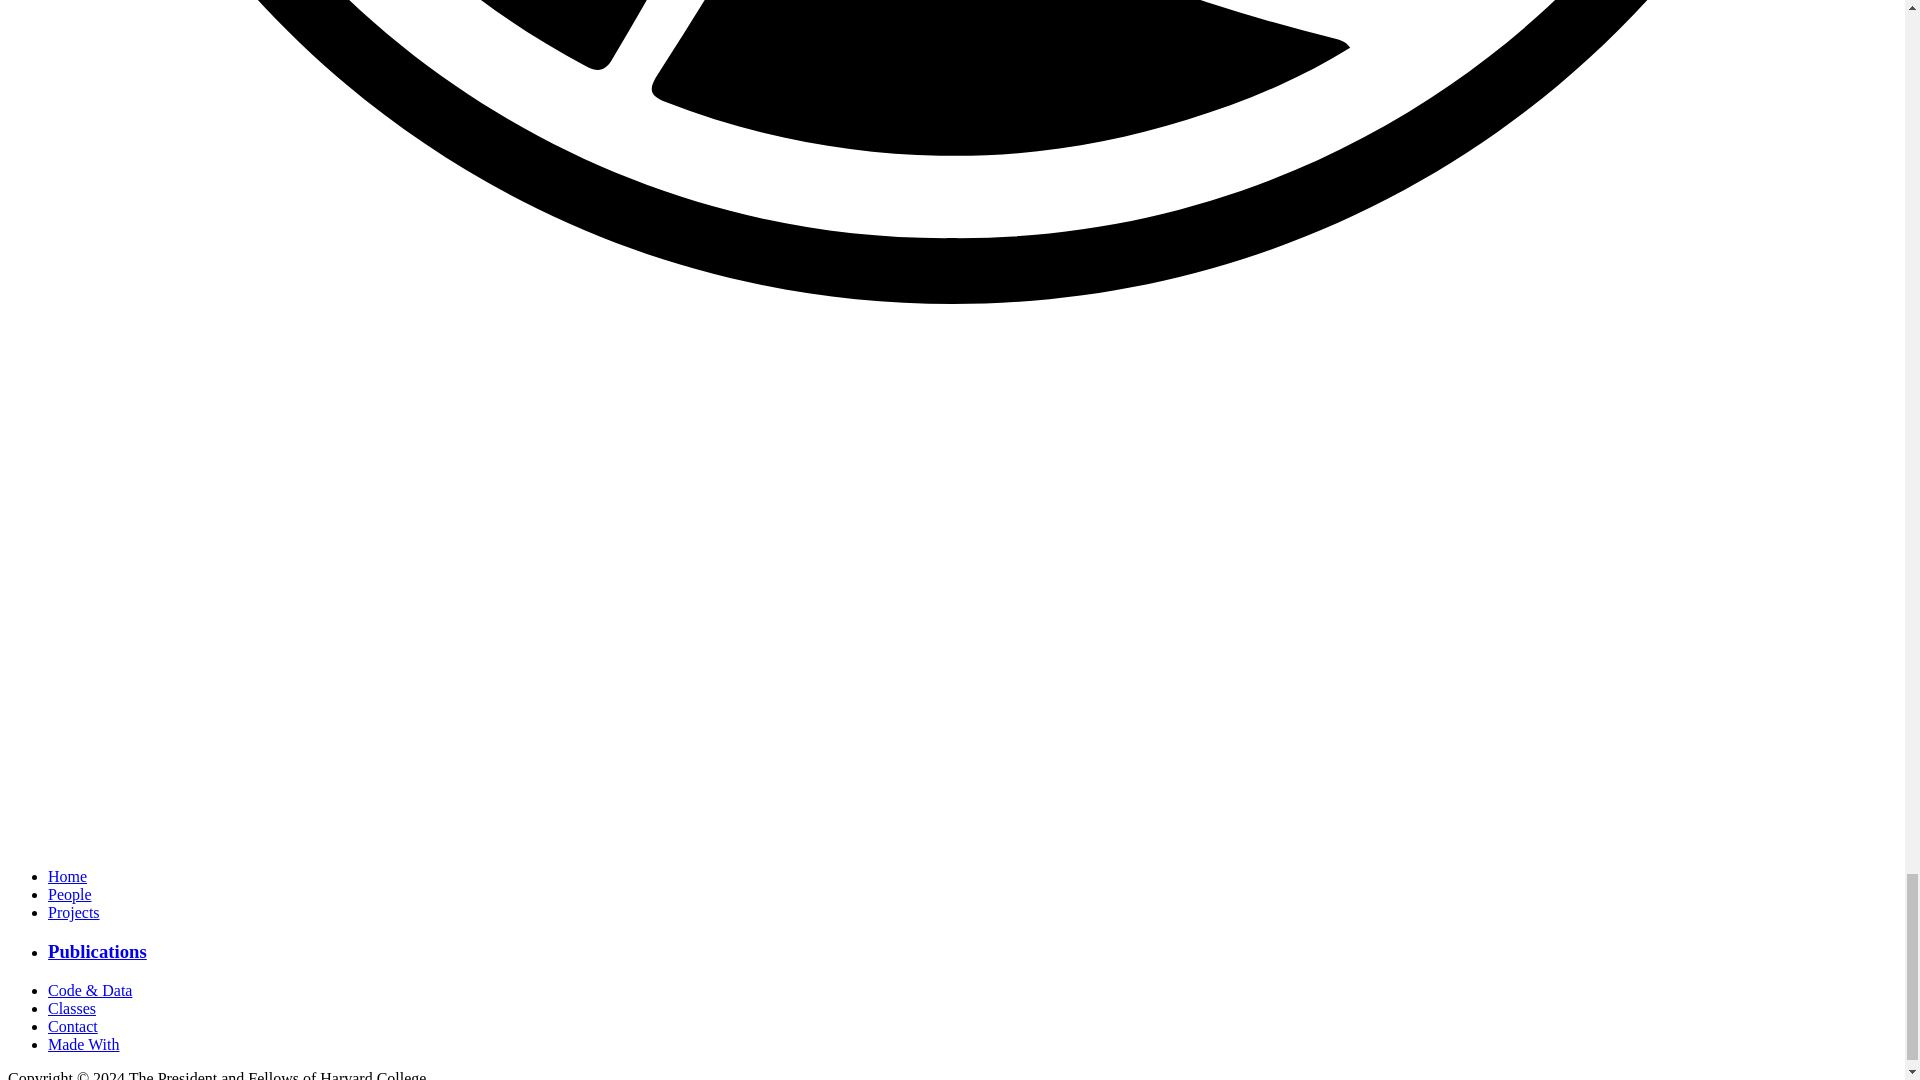  Describe the element at coordinates (84, 1044) in the screenshot. I see `Made With` at that location.